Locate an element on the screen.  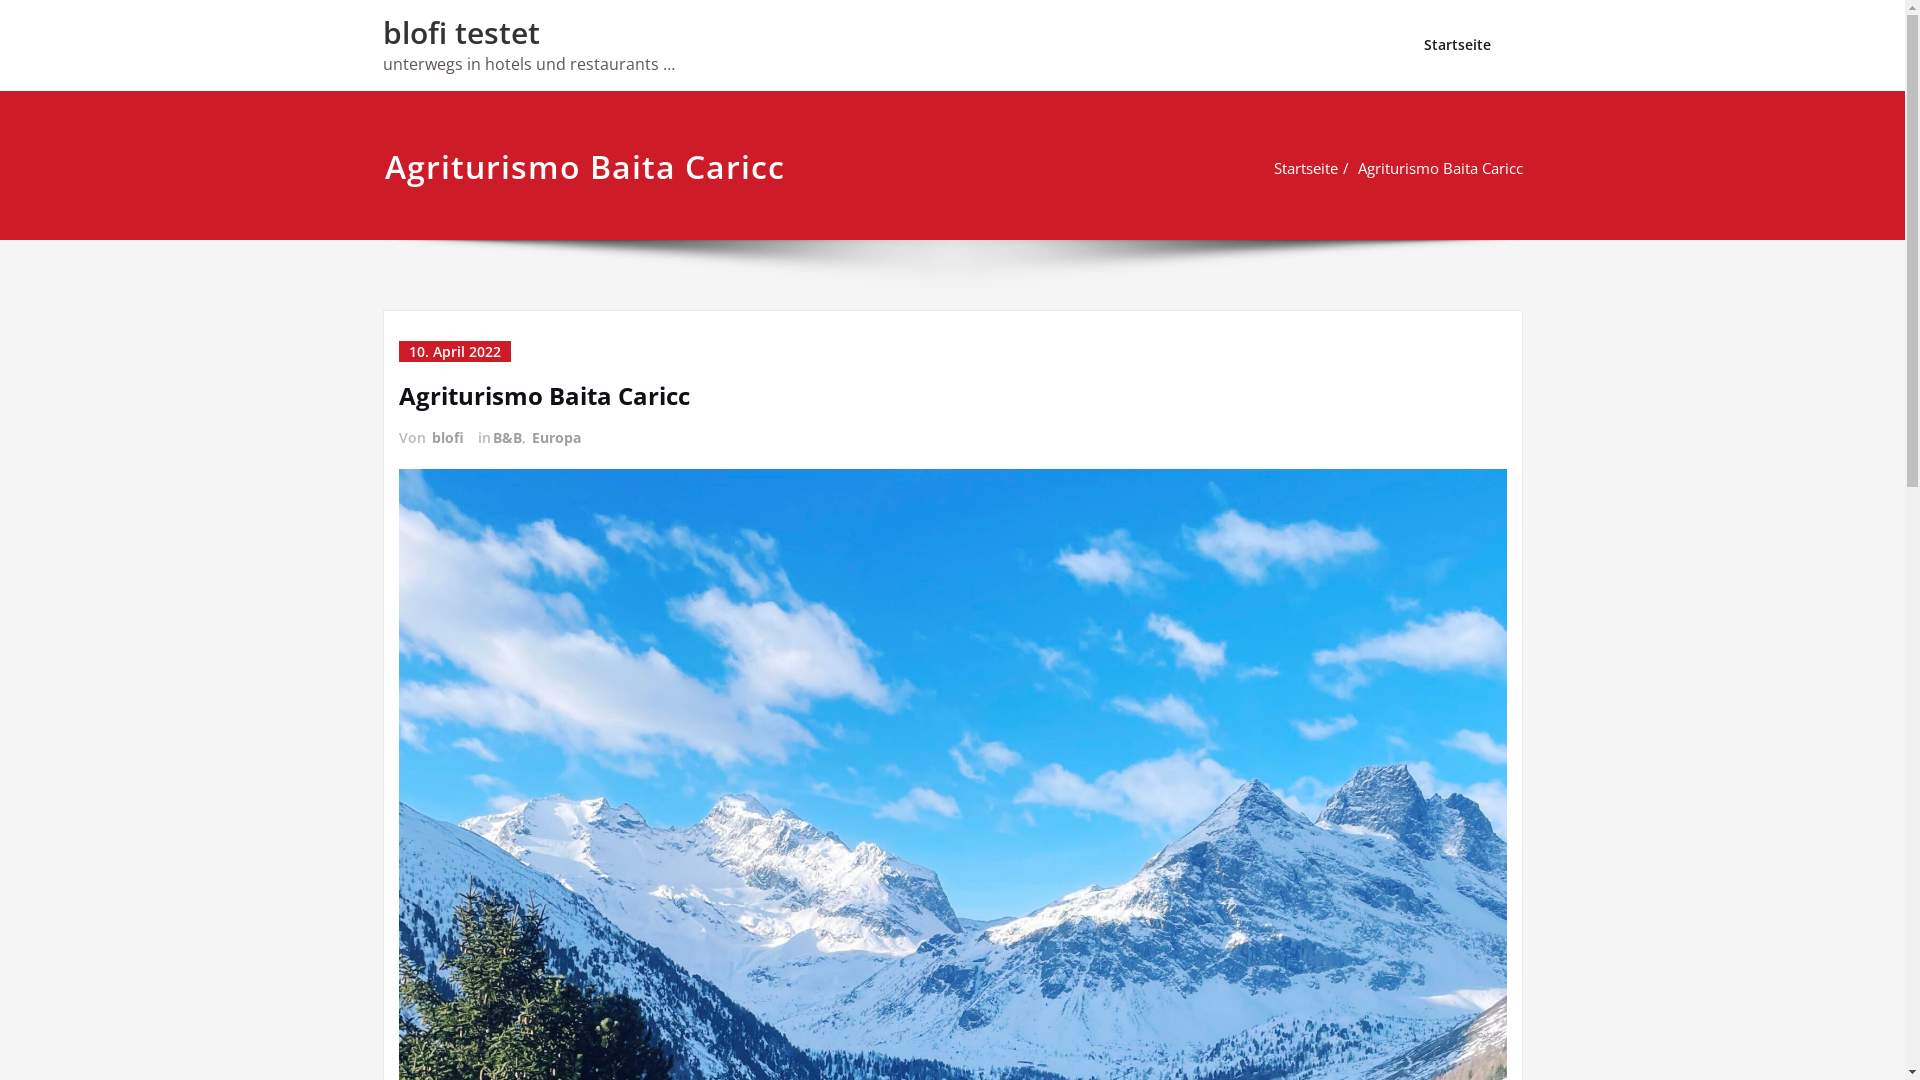
Startseite is located at coordinates (1456, 45).